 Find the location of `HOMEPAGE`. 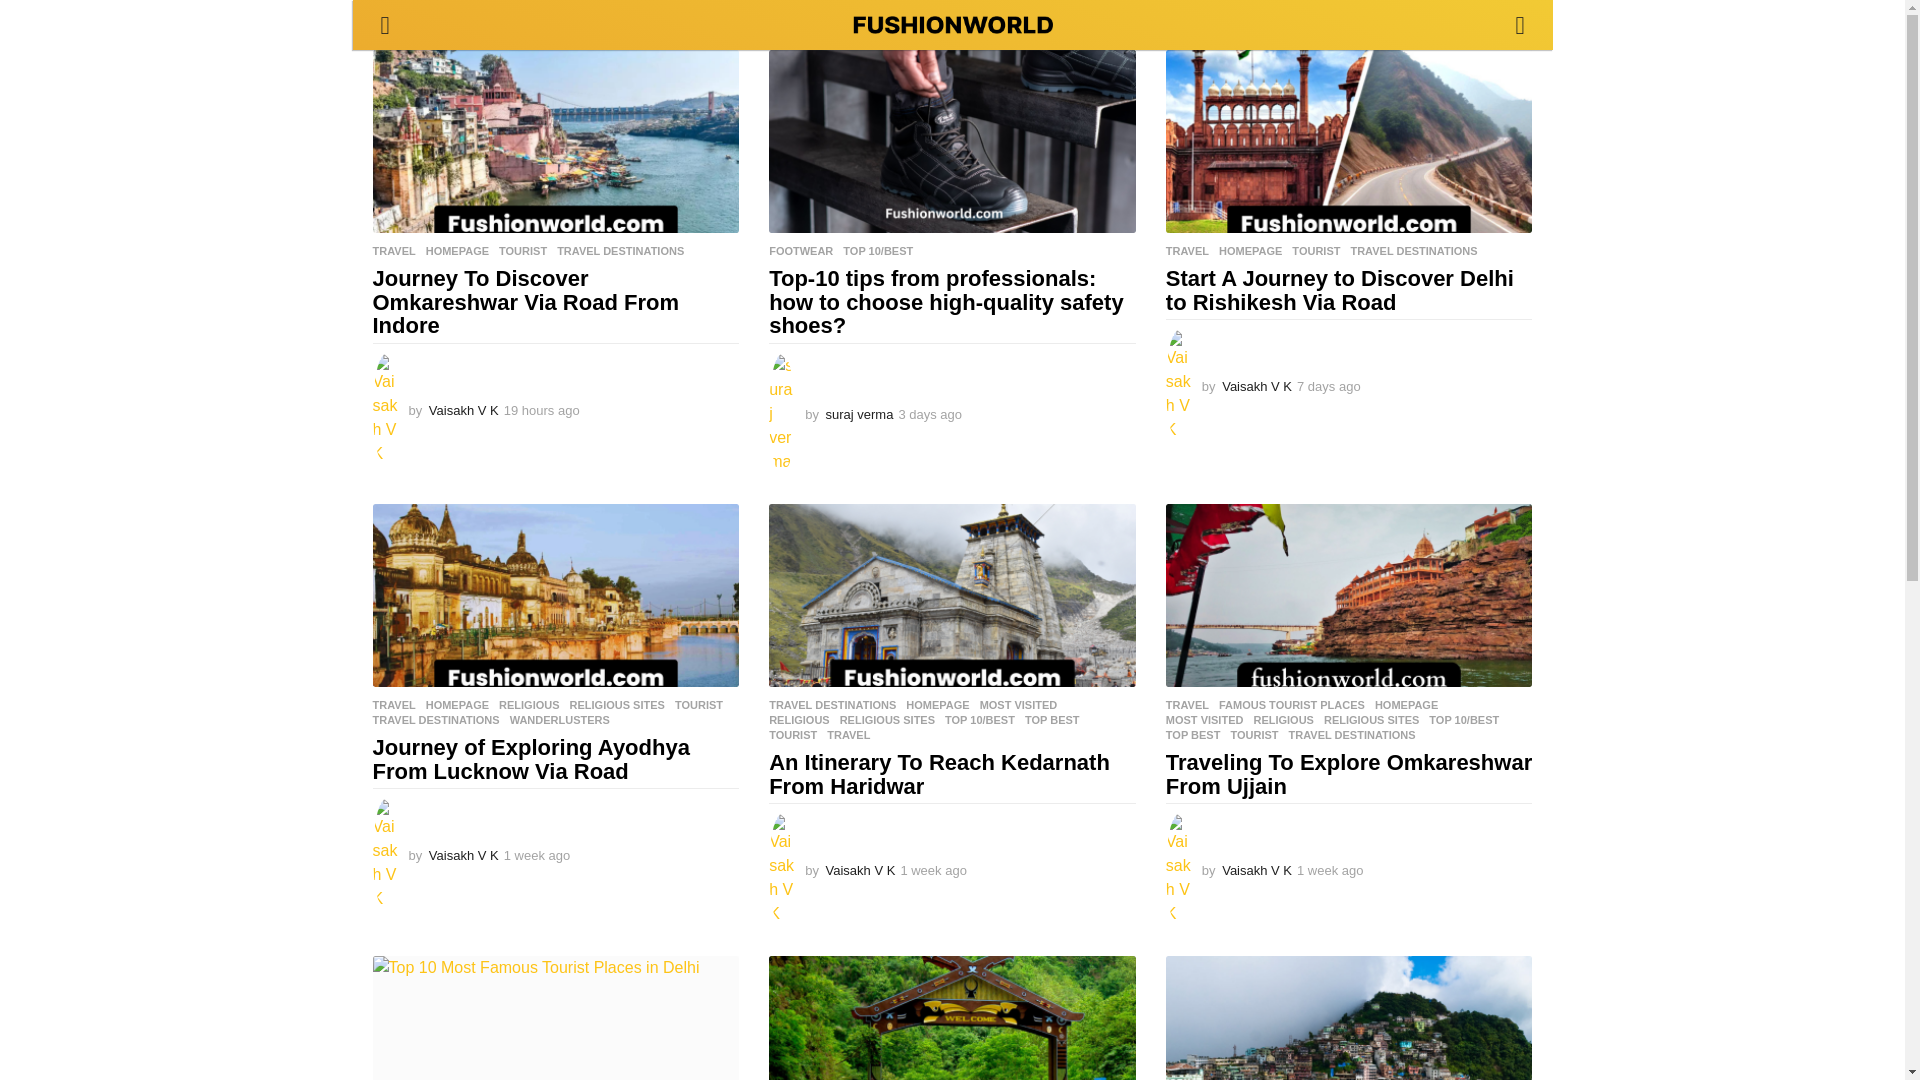

HOMEPAGE is located at coordinates (458, 251).